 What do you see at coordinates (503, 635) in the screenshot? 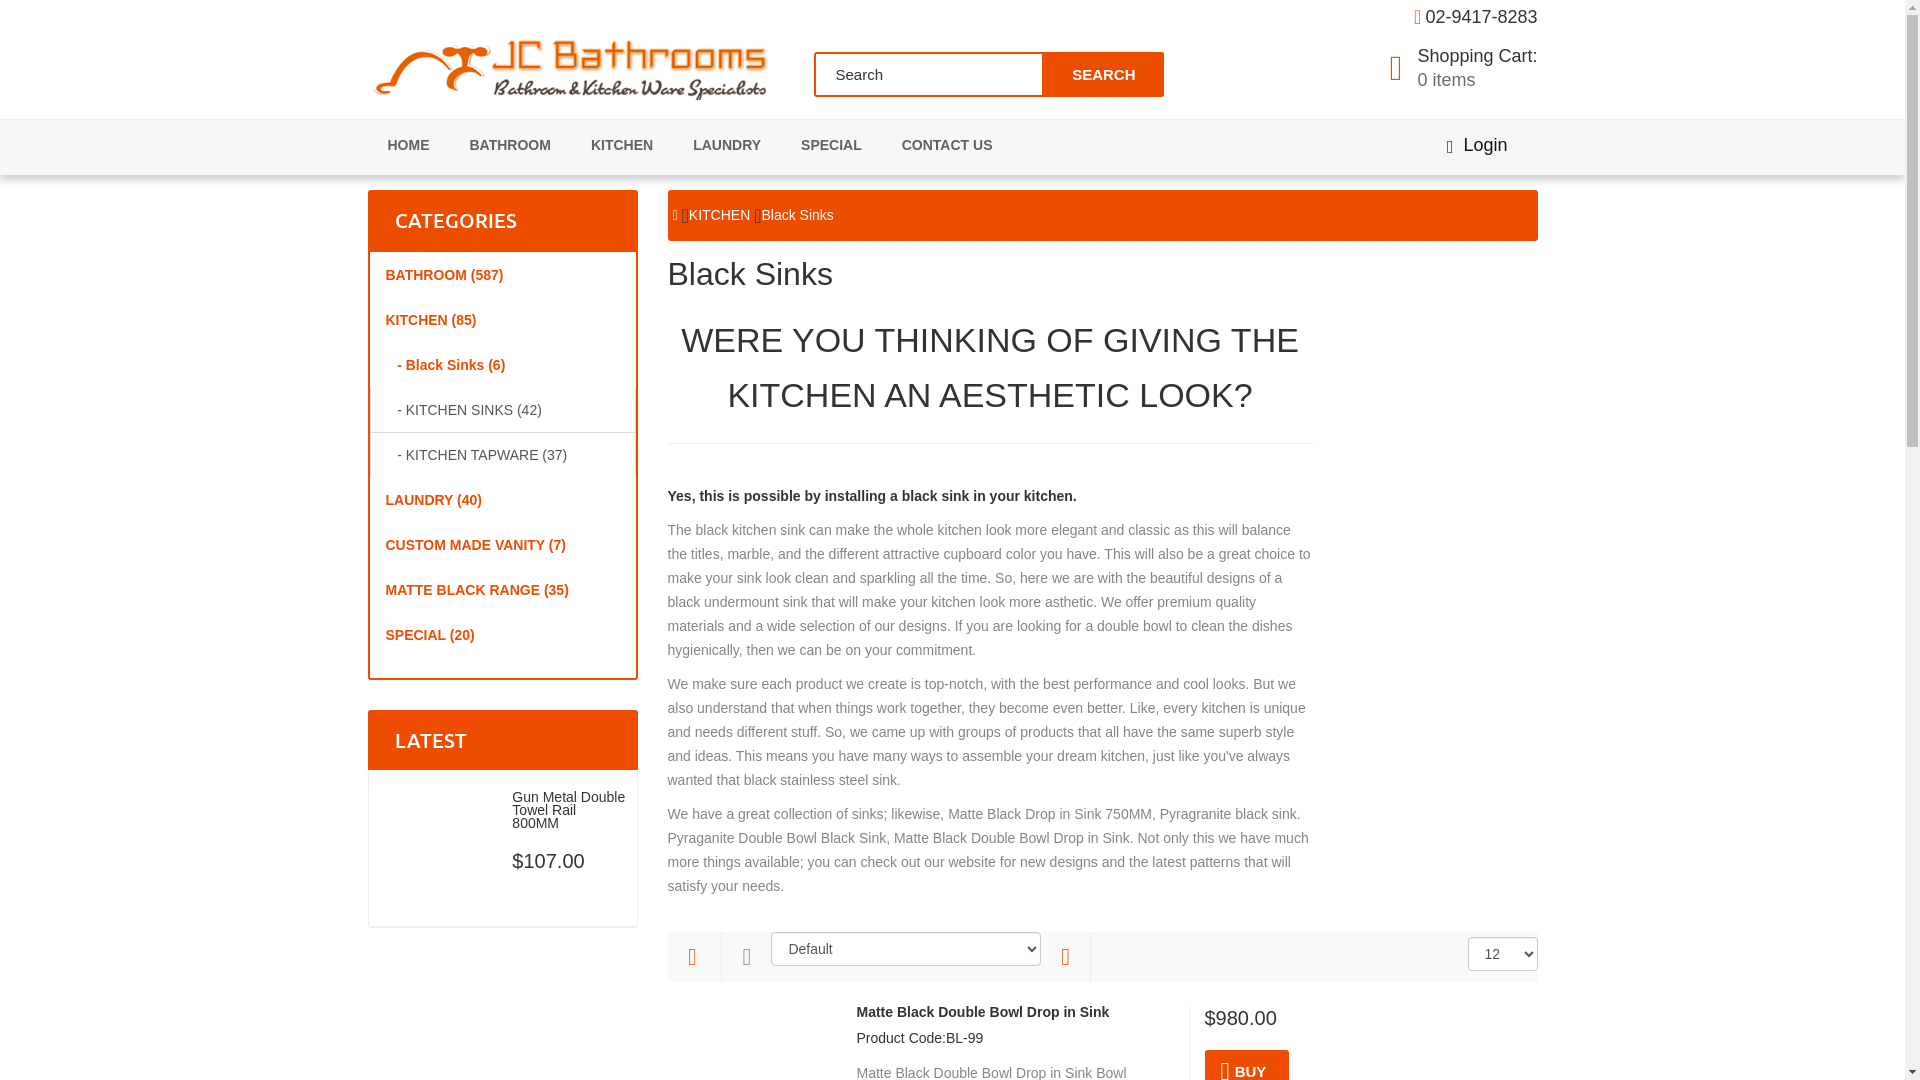
I see `SPECIAL (20)` at bounding box center [503, 635].